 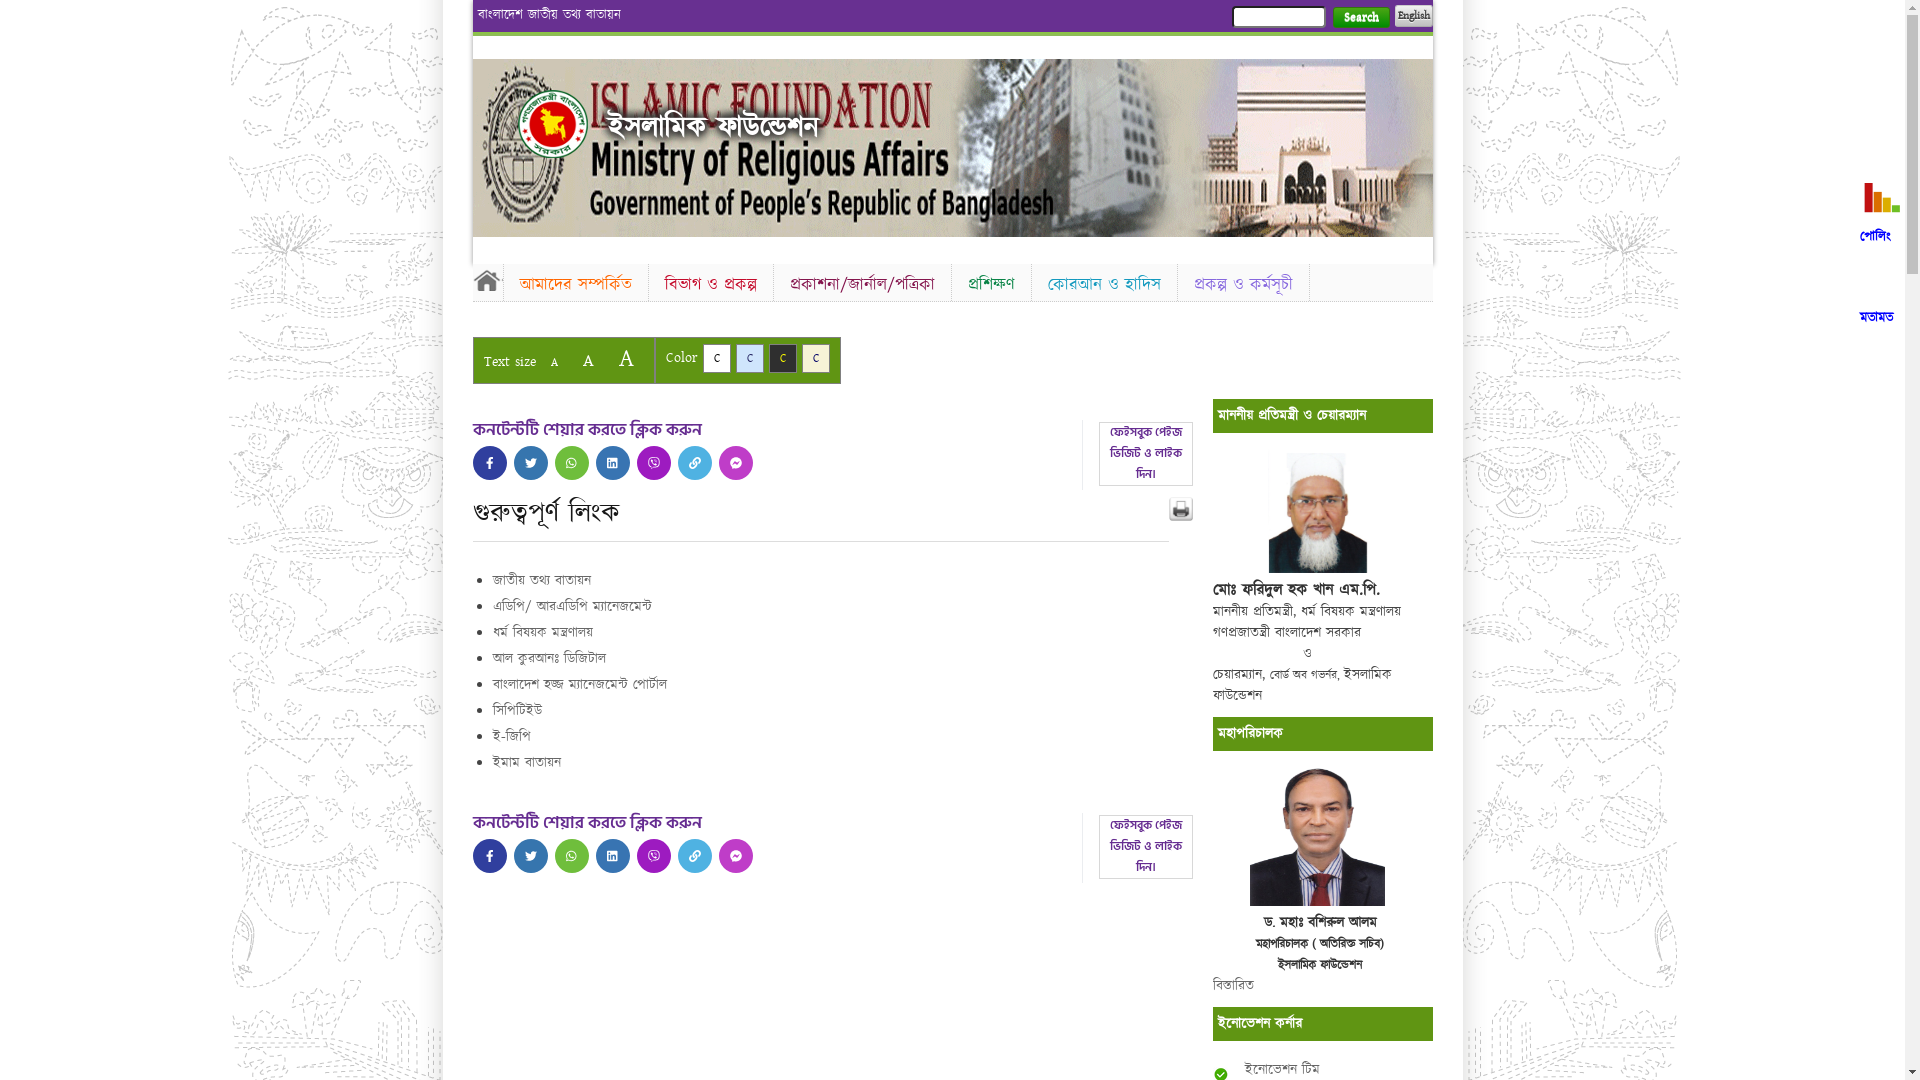 What do you see at coordinates (750, 358) in the screenshot?
I see `C` at bounding box center [750, 358].